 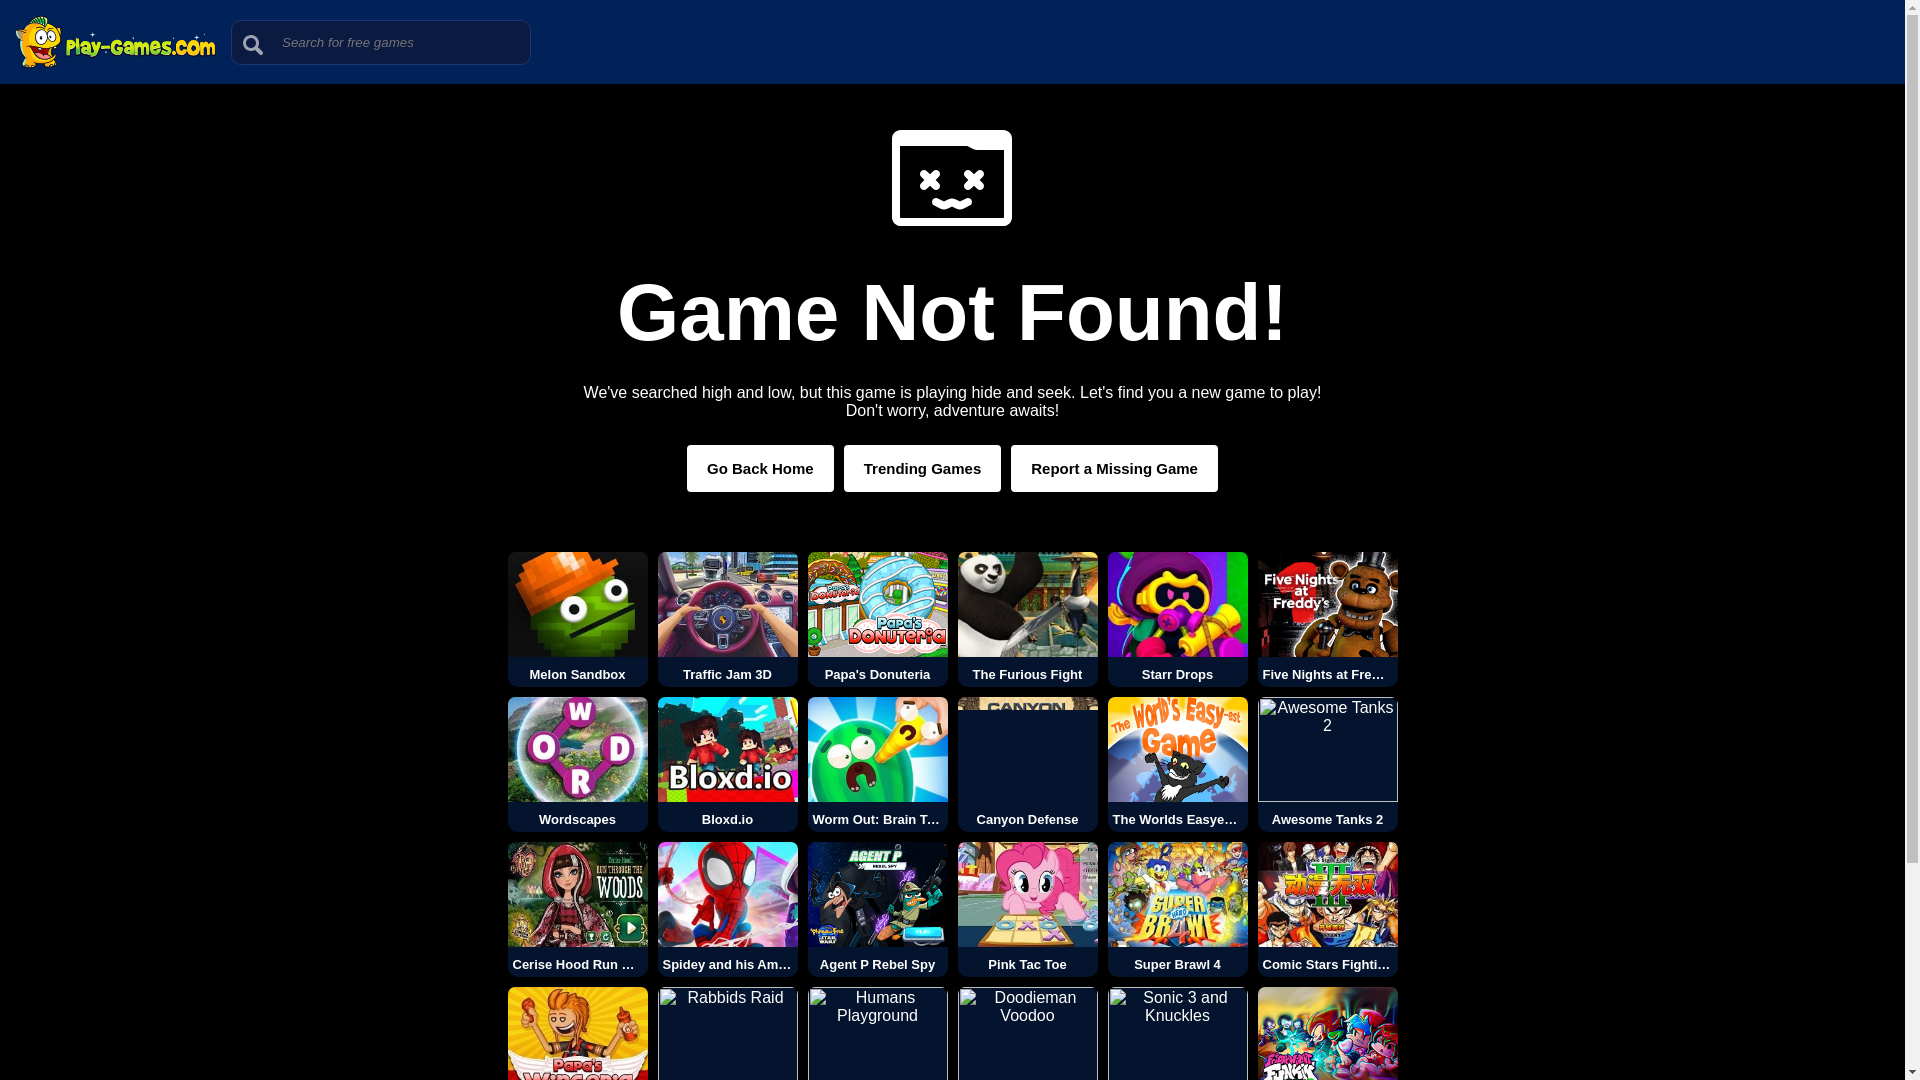 I want to click on Bloxd.io, so click(x=728, y=764).